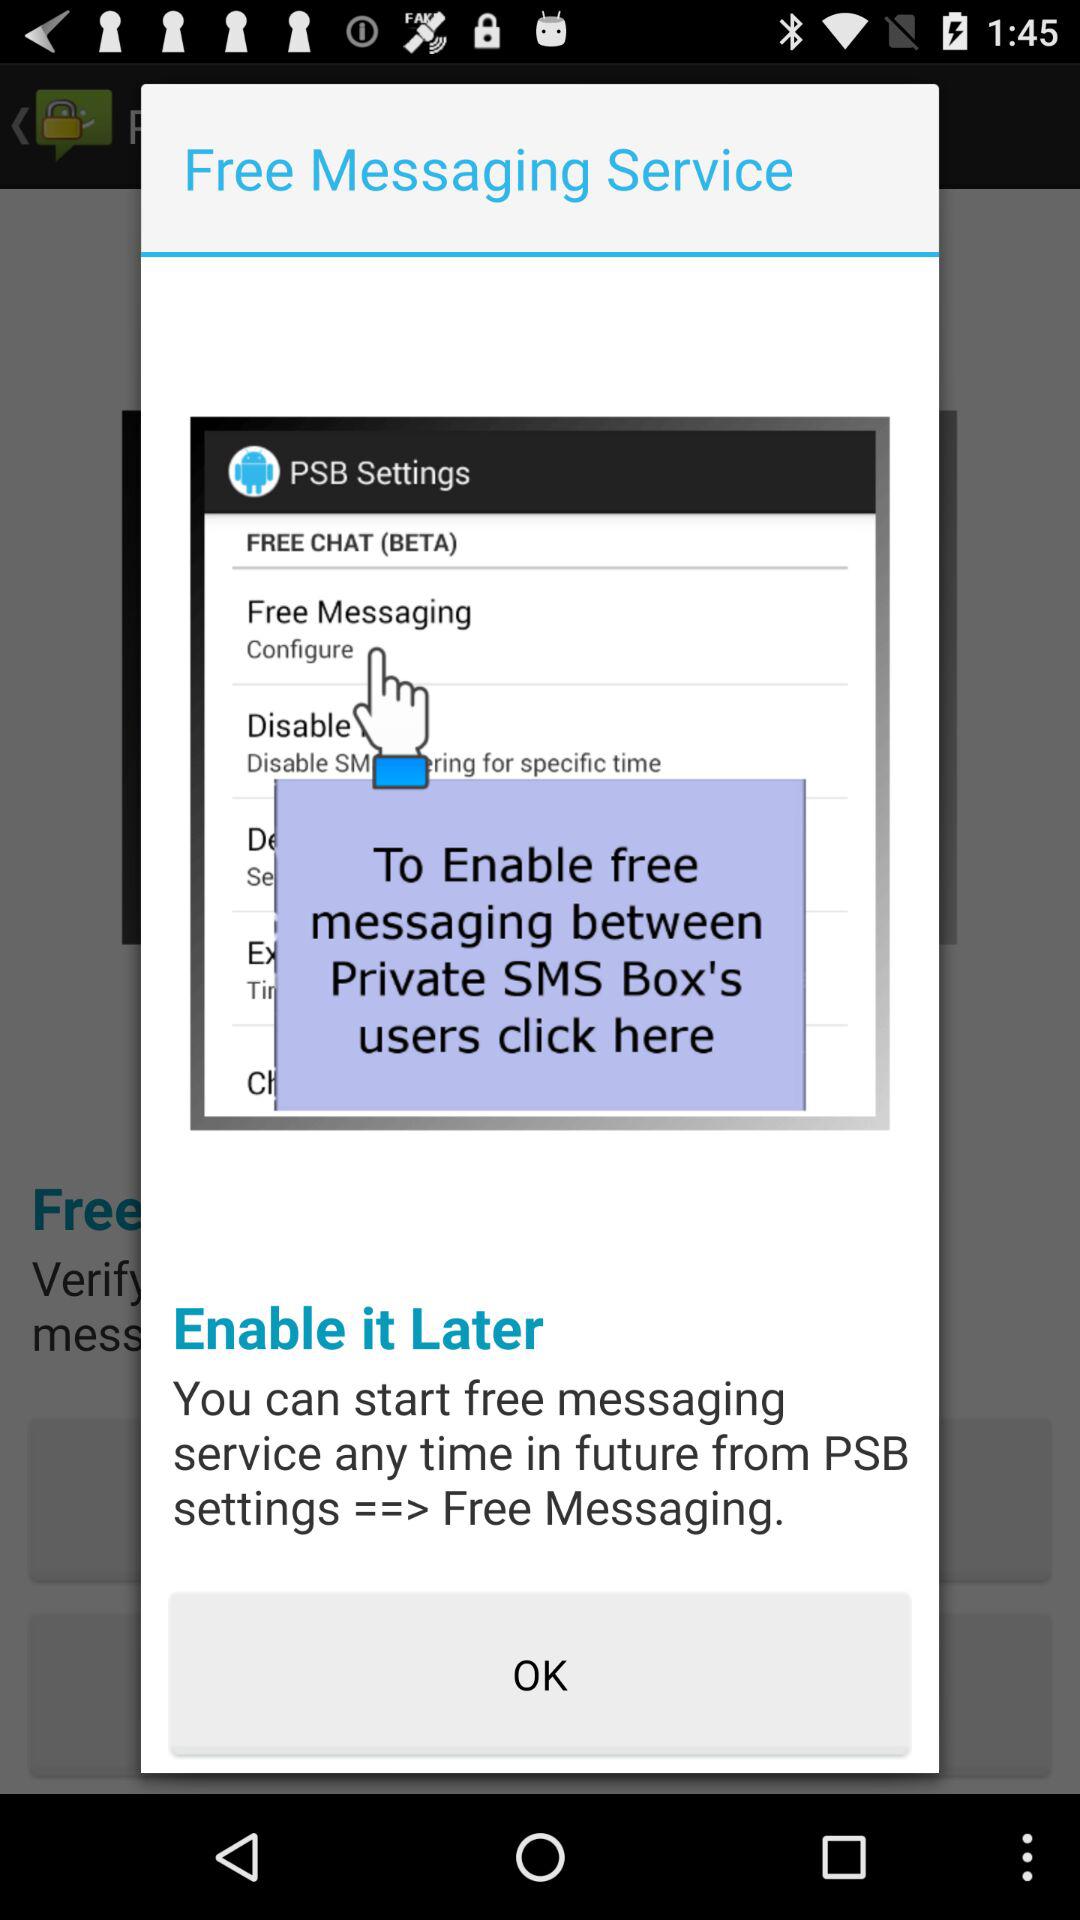 The width and height of the screenshot is (1080, 1920). Describe the element at coordinates (540, 1675) in the screenshot. I see `jump to ok` at that location.